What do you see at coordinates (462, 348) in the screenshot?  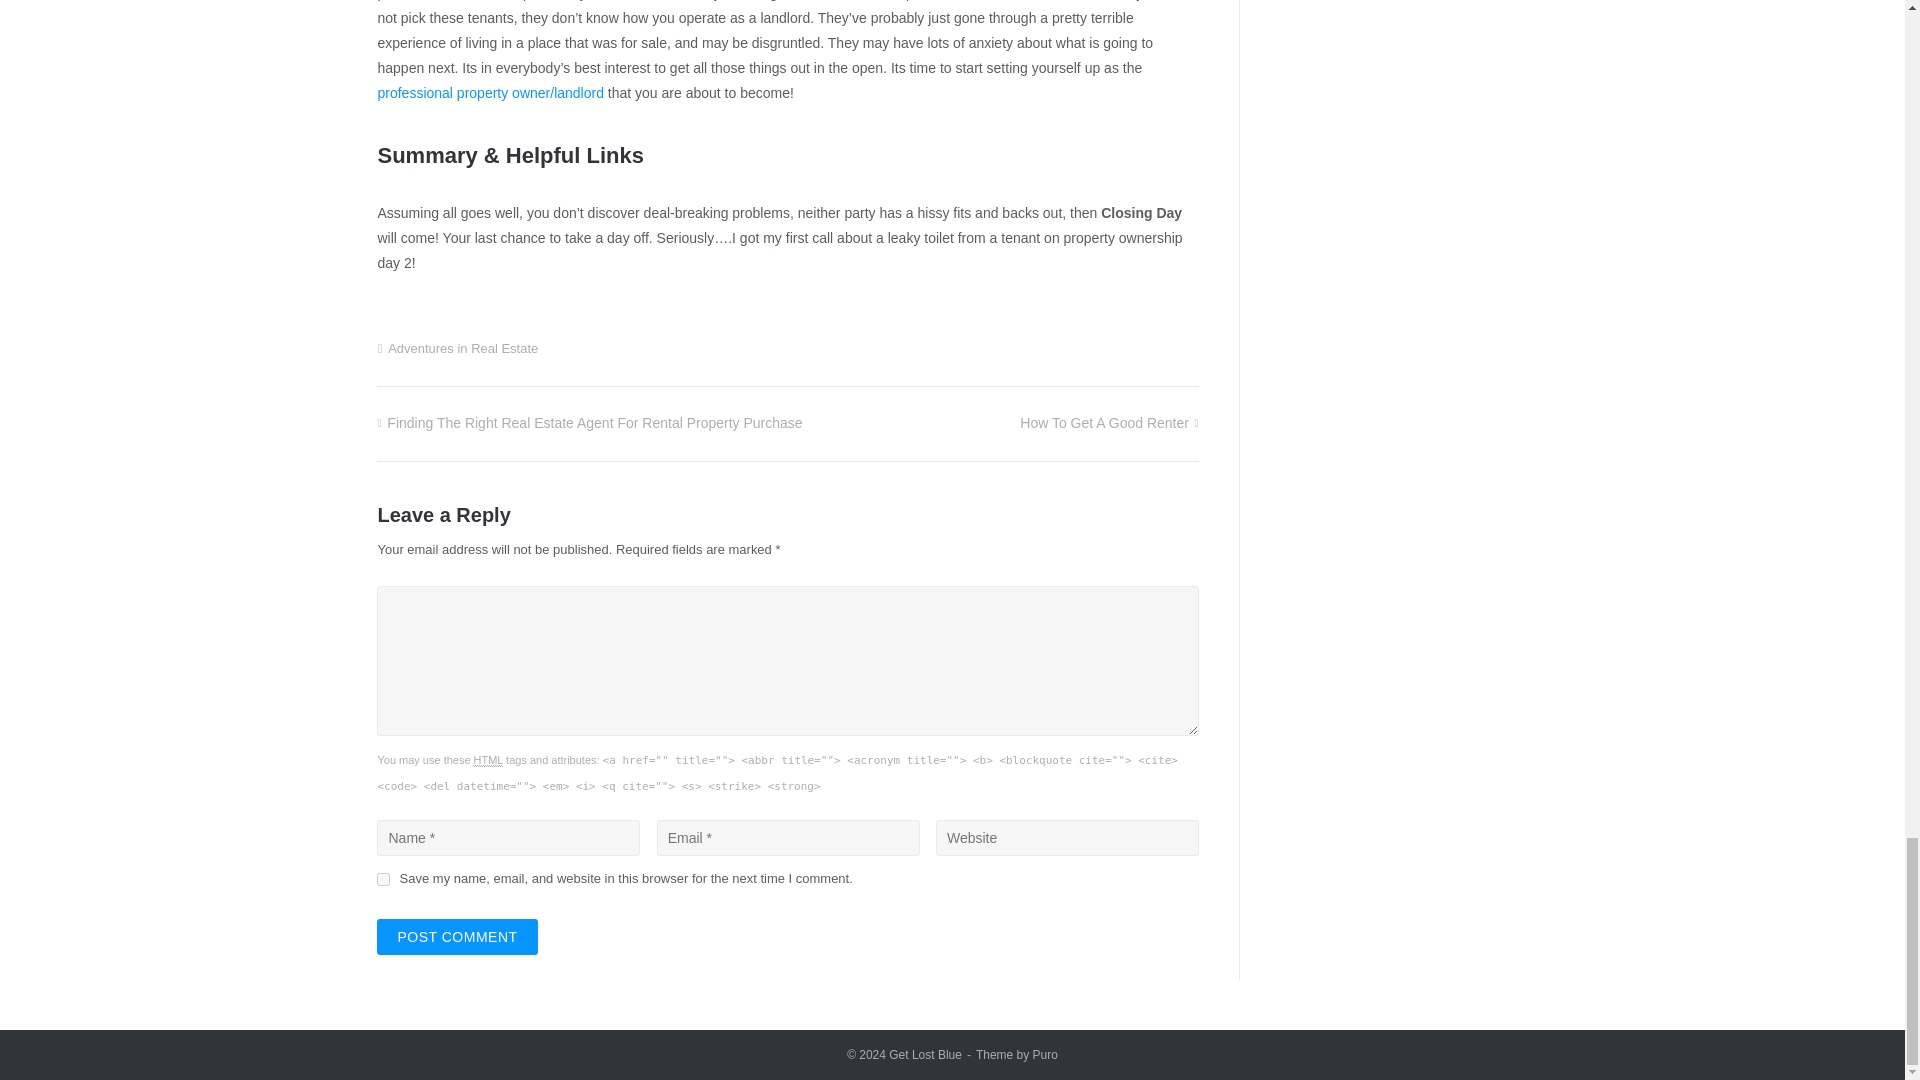 I see `Adventures in Real Estate` at bounding box center [462, 348].